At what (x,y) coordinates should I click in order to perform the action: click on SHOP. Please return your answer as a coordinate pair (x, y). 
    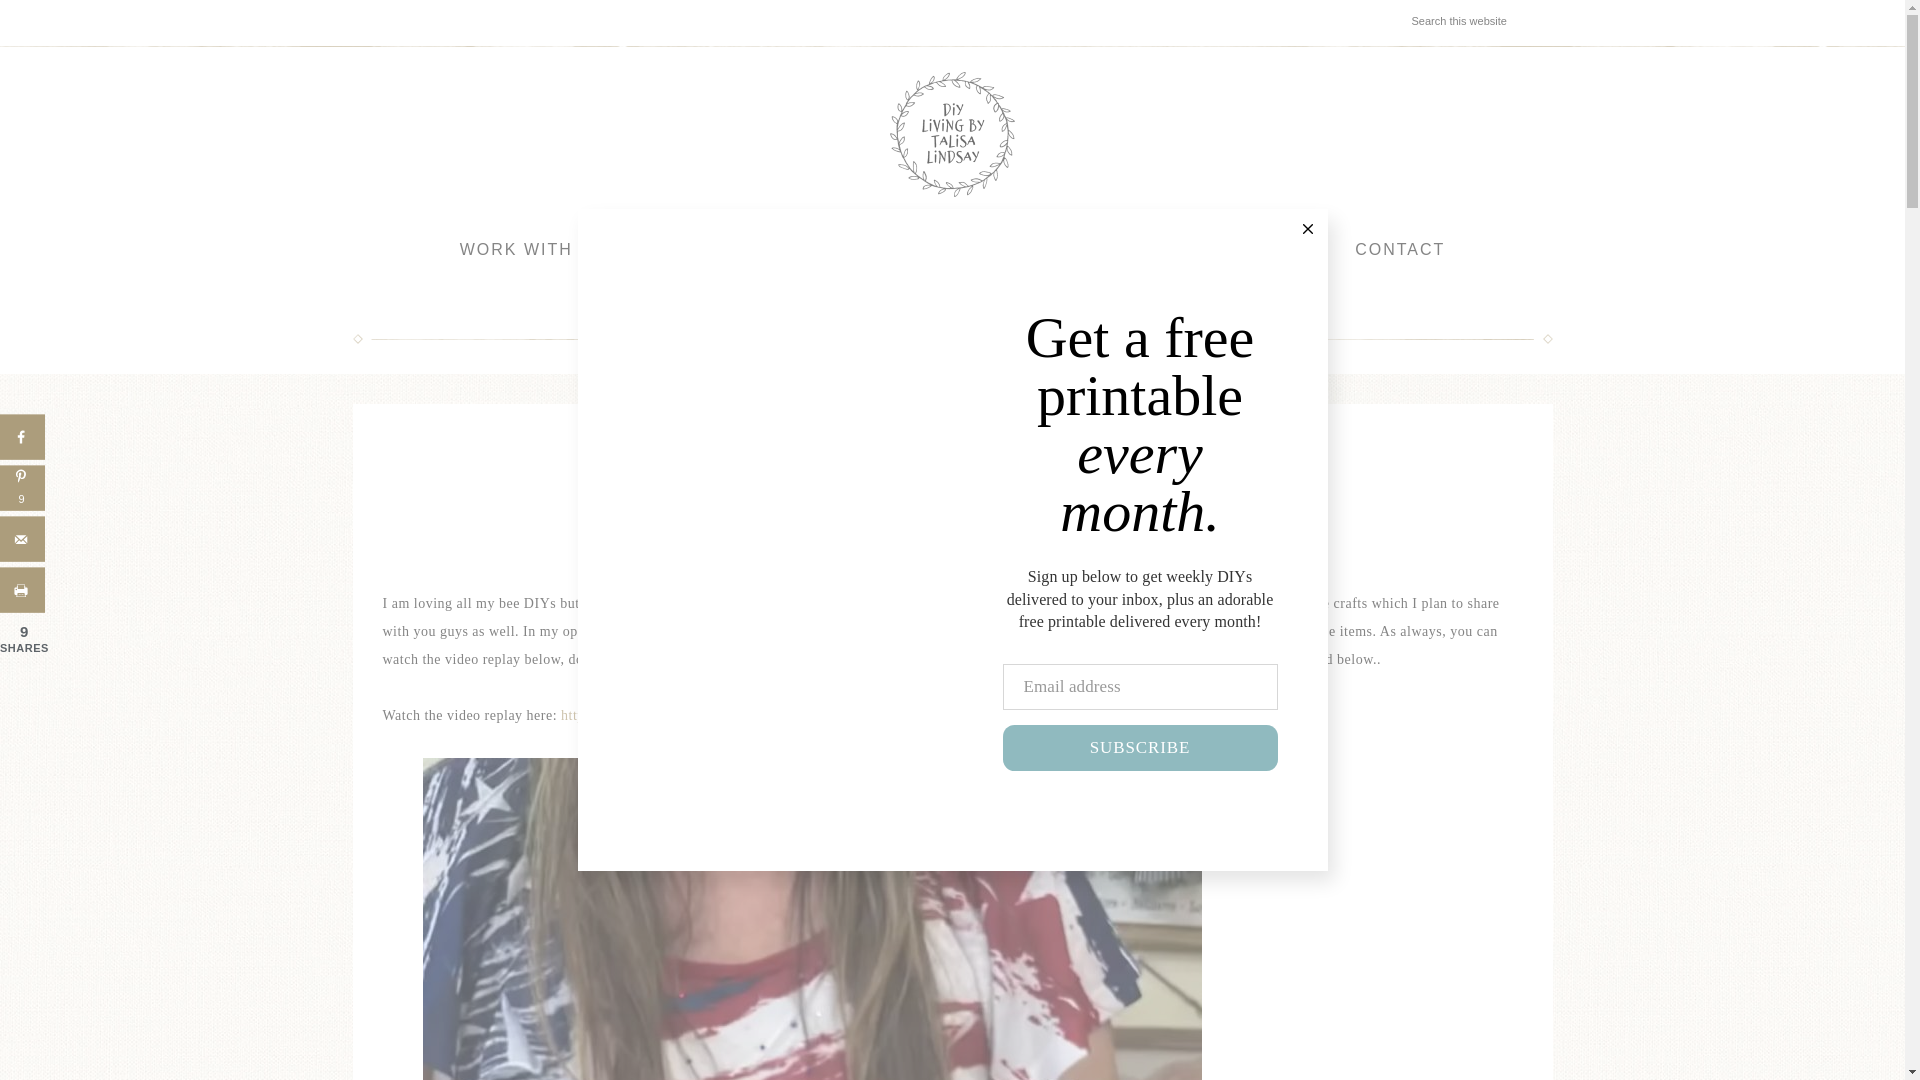
    Looking at the image, I should click on (872, 250).